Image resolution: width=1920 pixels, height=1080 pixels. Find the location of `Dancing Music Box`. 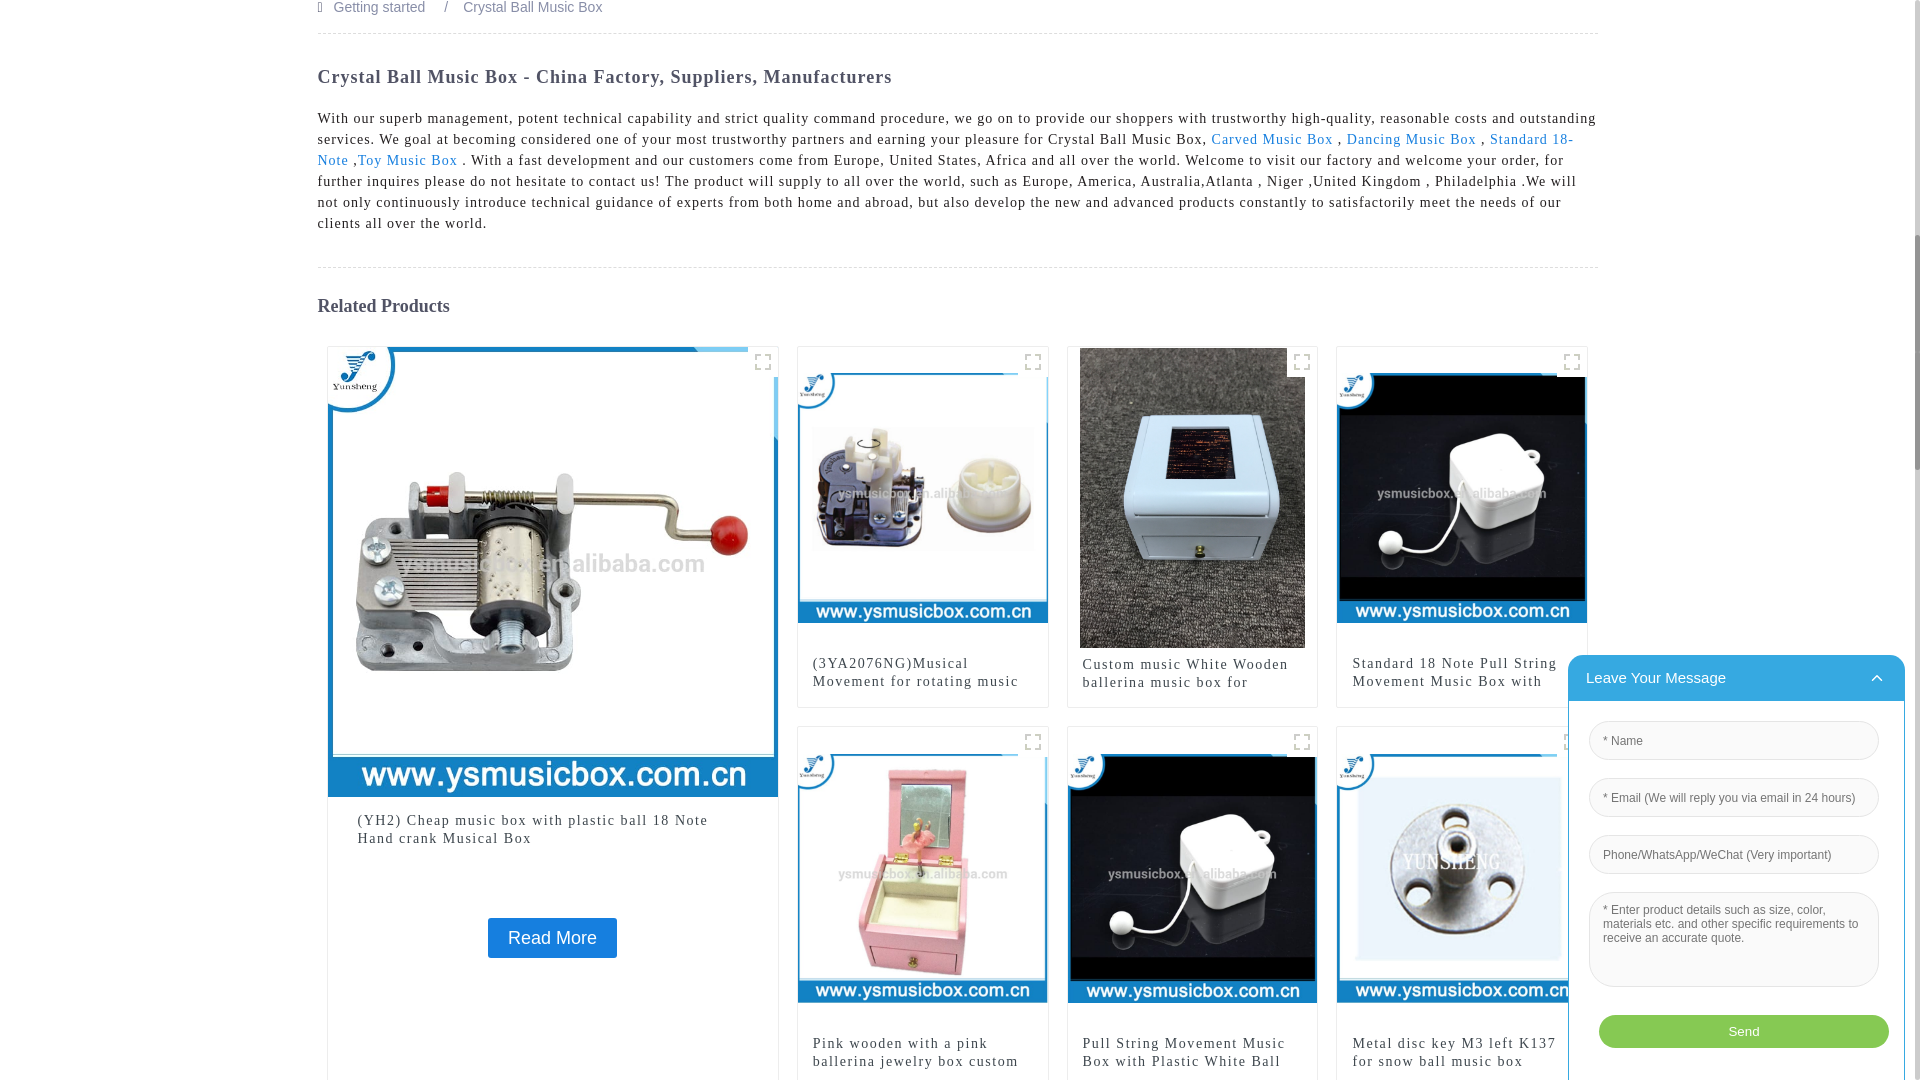

Dancing Music Box is located at coordinates (1412, 138).